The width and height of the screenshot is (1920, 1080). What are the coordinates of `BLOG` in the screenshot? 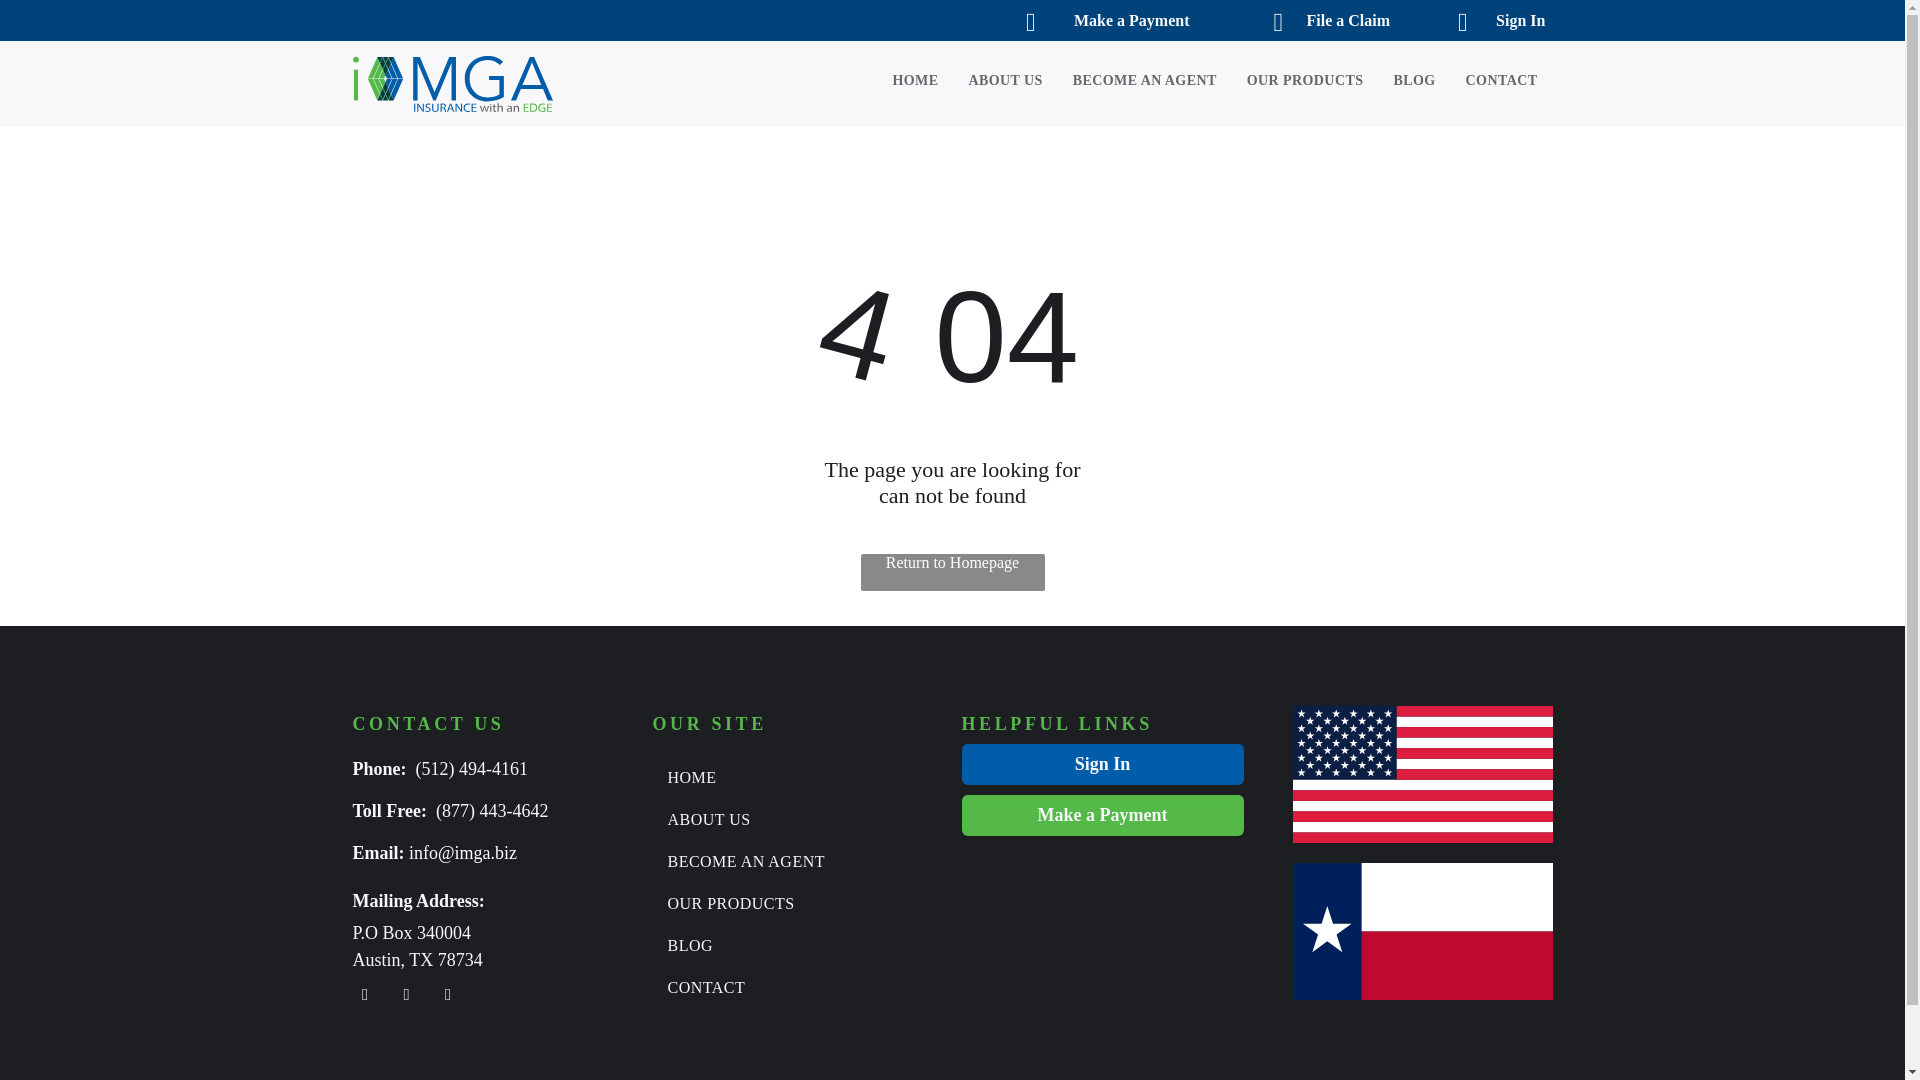 It's located at (786, 945).